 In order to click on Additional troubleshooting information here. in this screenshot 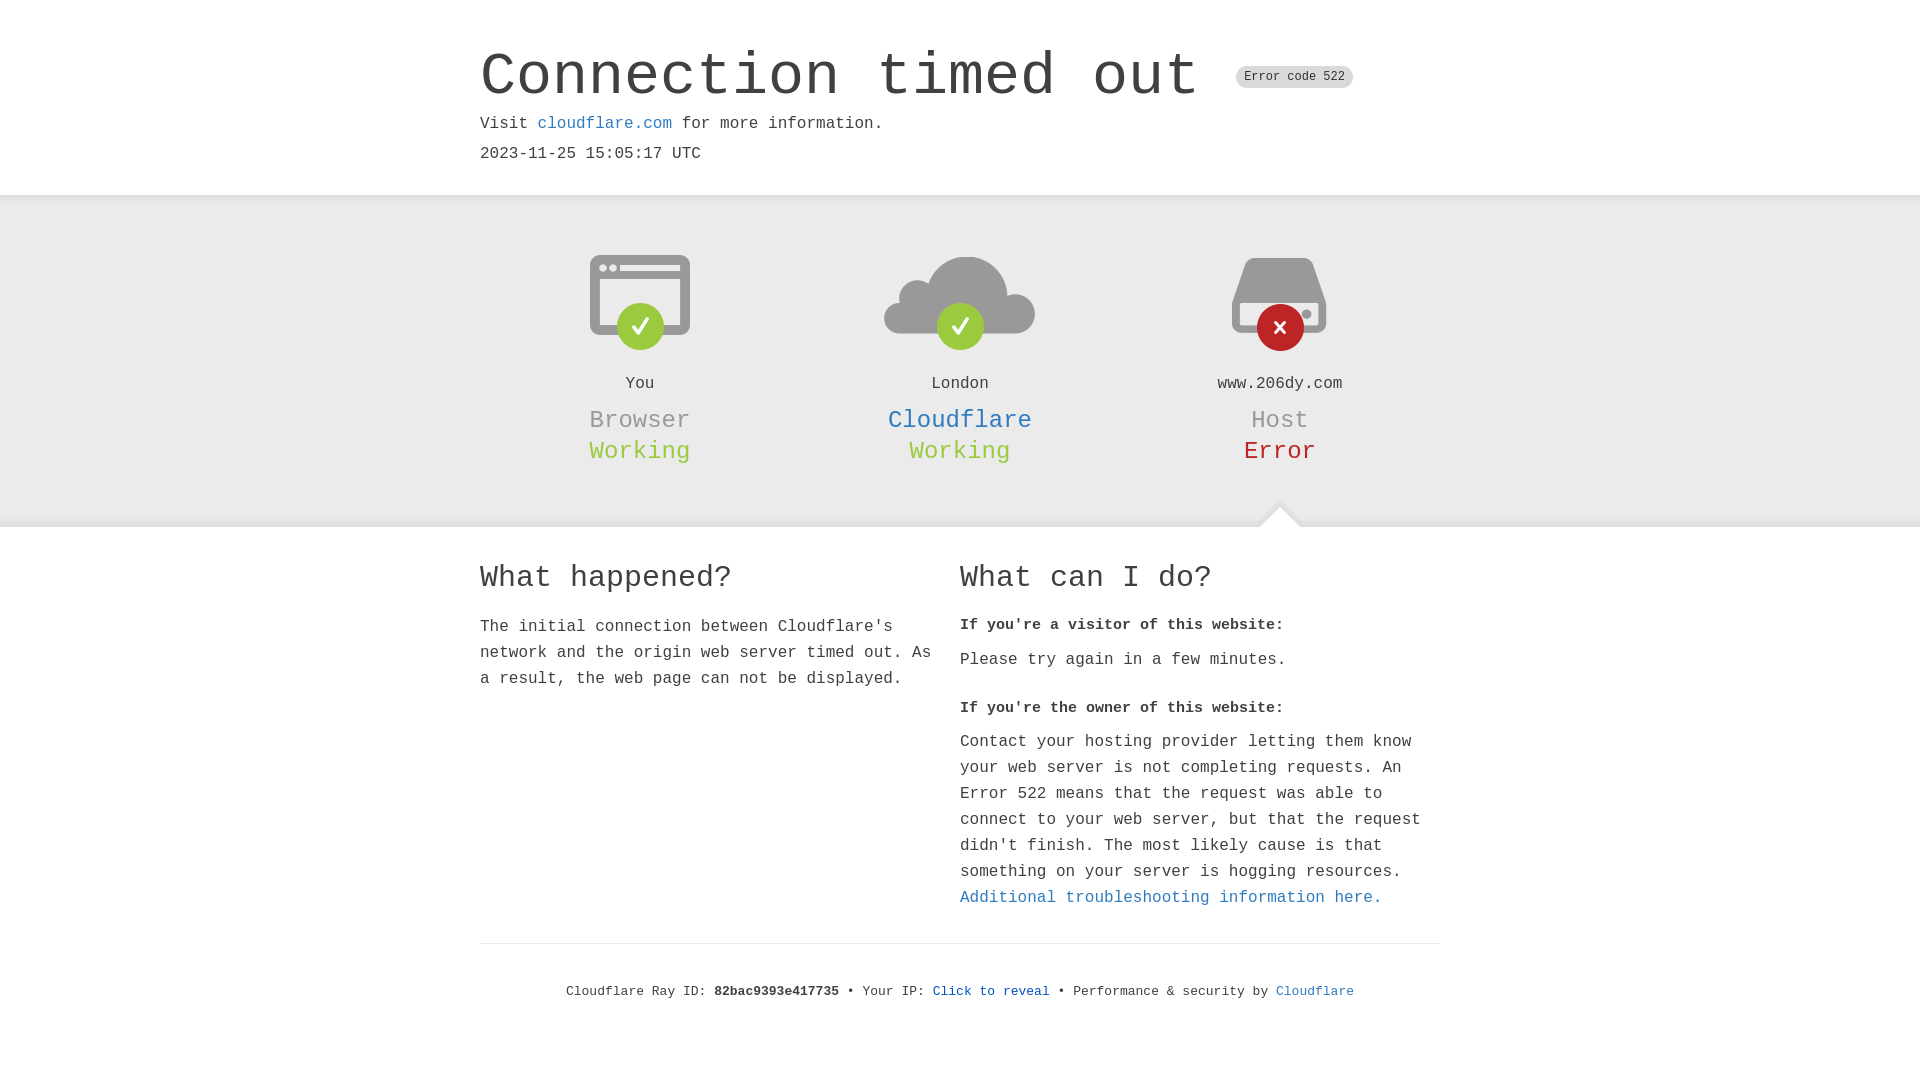, I will do `click(1171, 898)`.